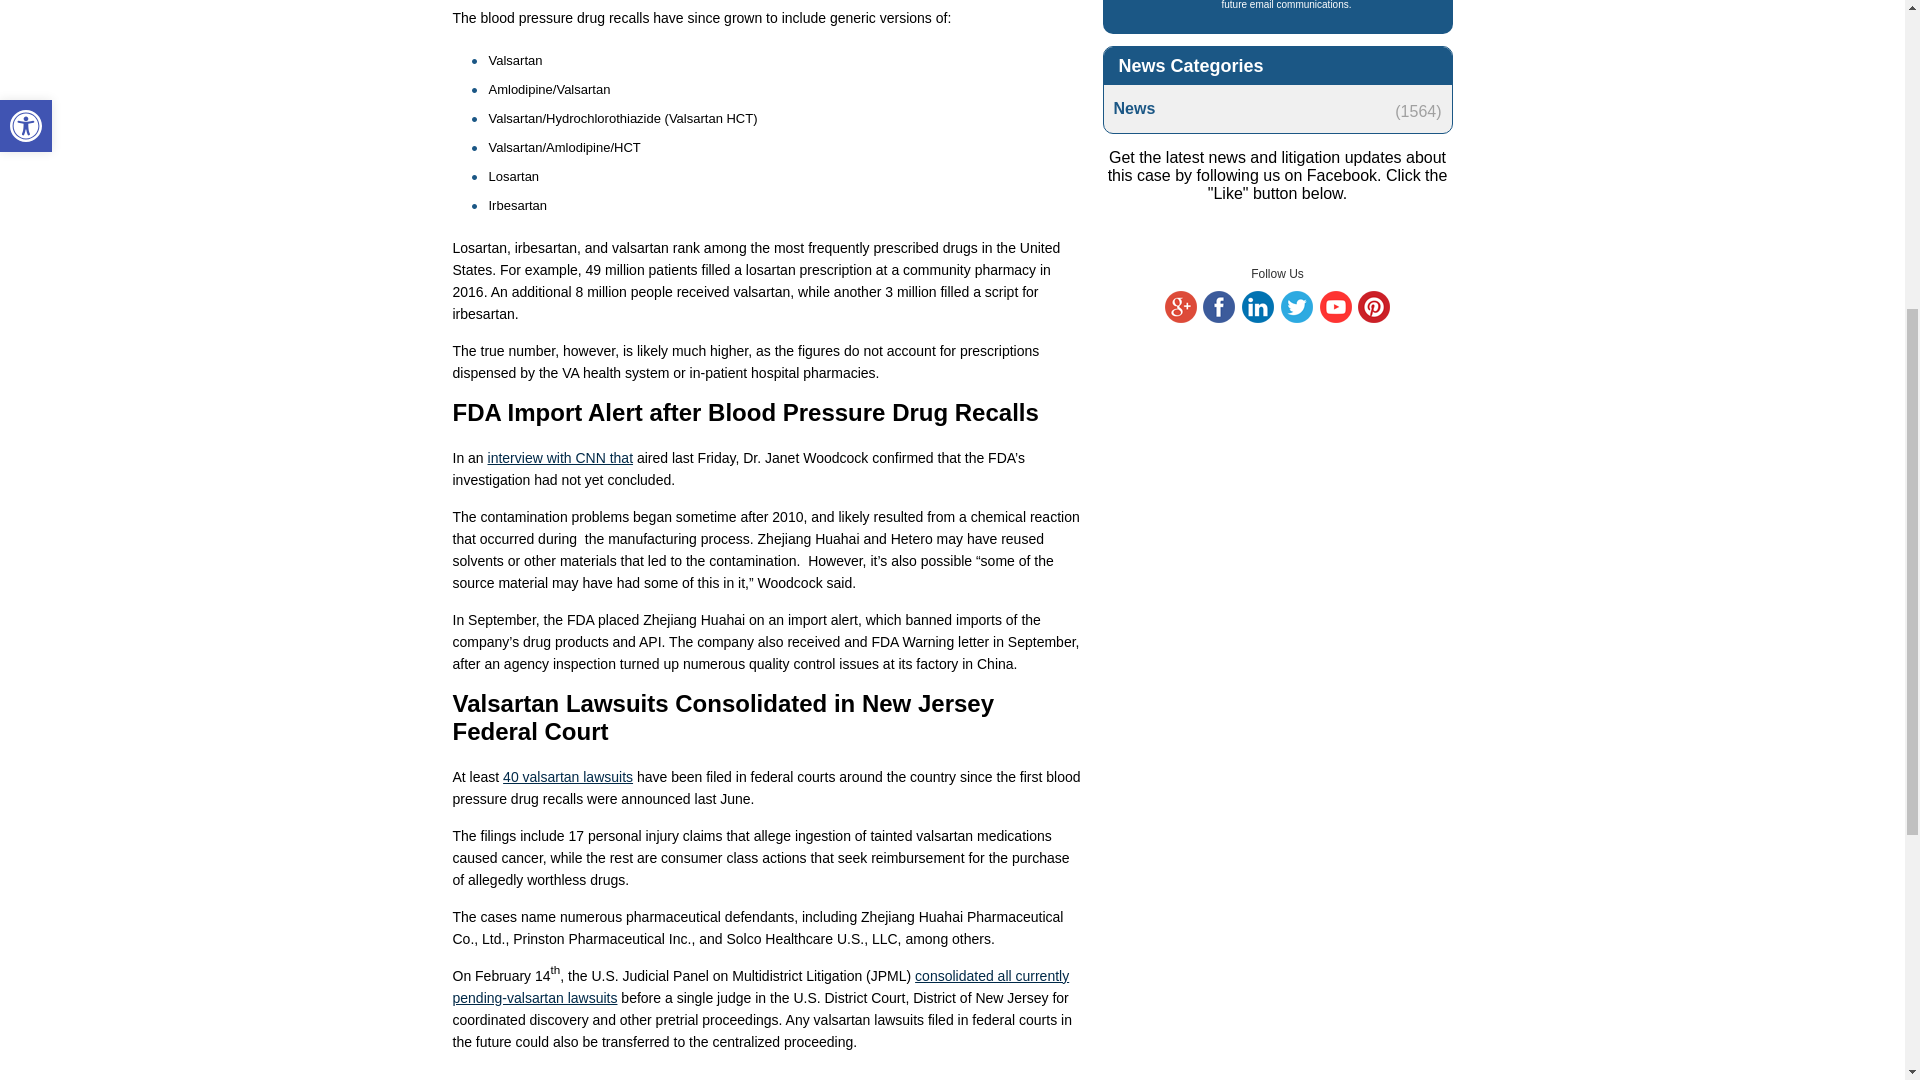  What do you see at coordinates (1296, 319) in the screenshot?
I see `RXInjuryHelp.com on Twitter` at bounding box center [1296, 319].